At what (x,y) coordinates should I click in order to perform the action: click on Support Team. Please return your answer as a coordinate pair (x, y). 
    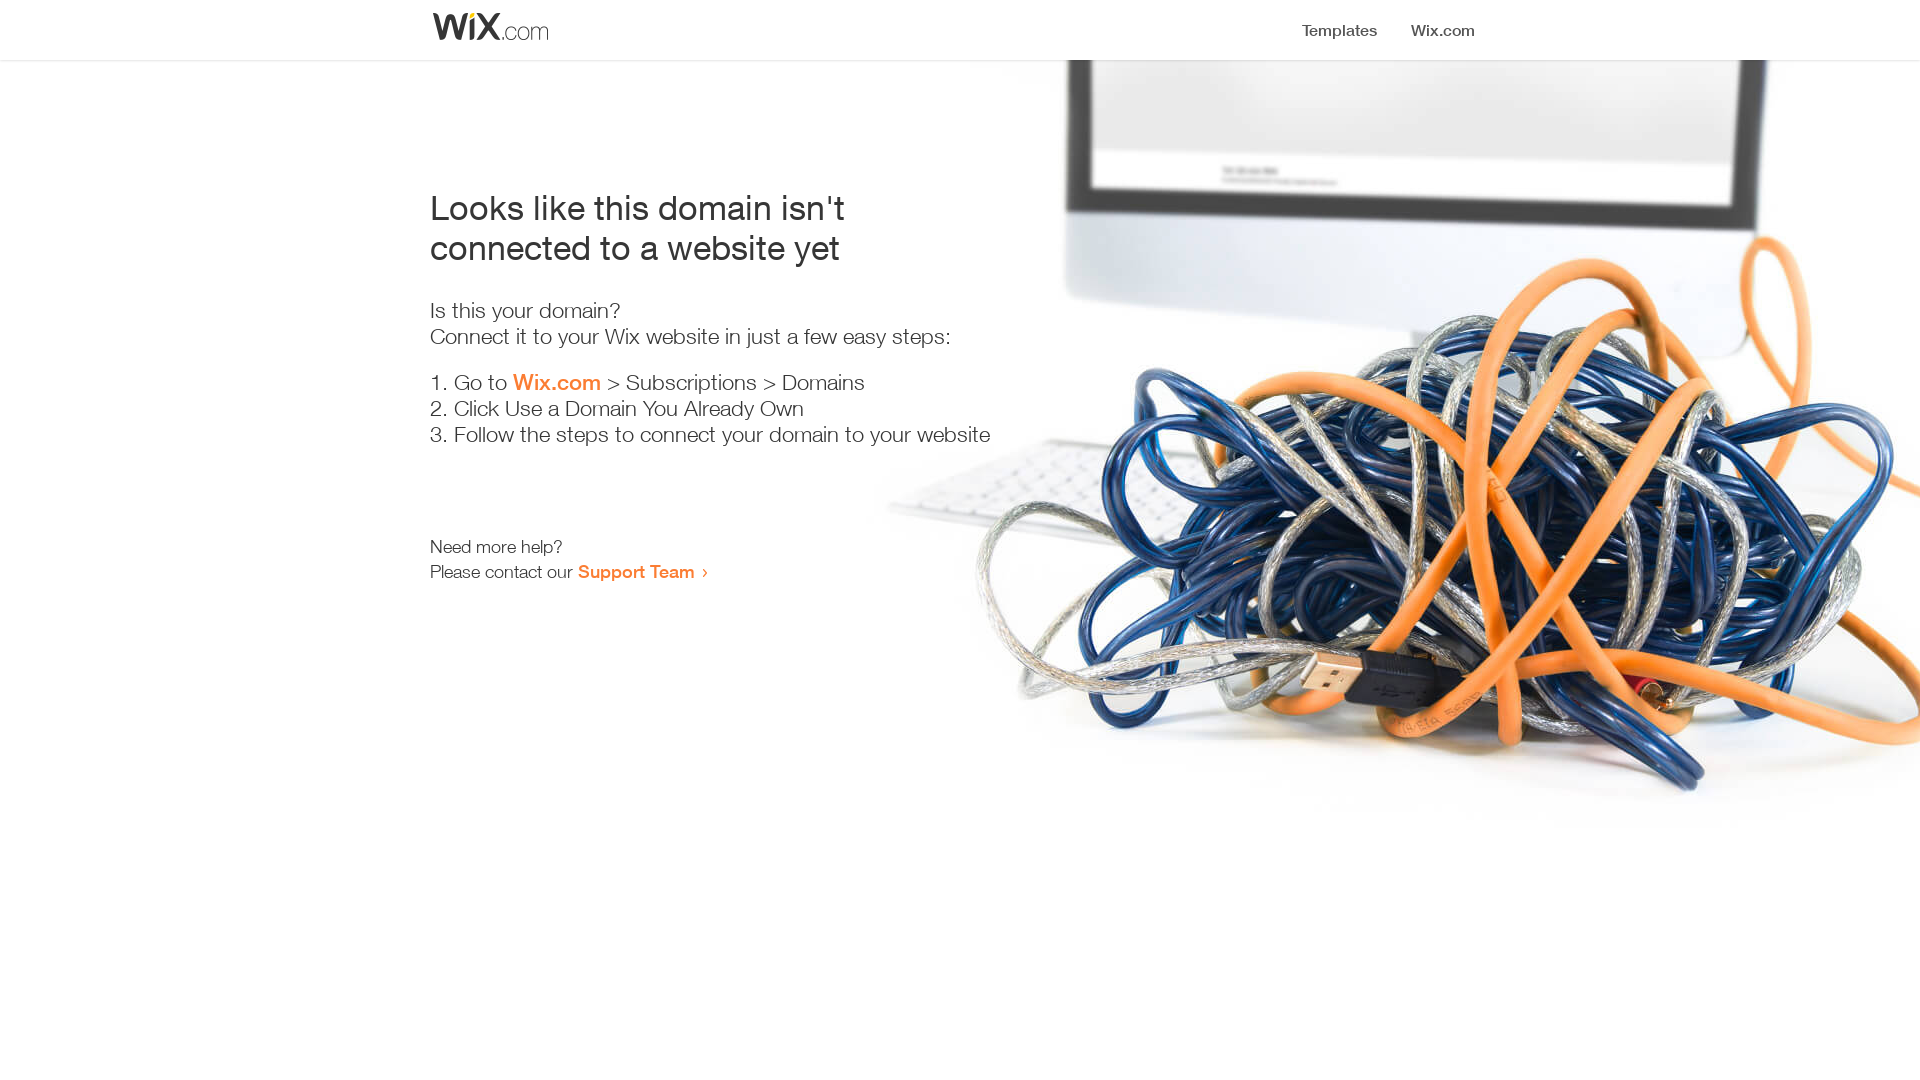
    Looking at the image, I should click on (636, 571).